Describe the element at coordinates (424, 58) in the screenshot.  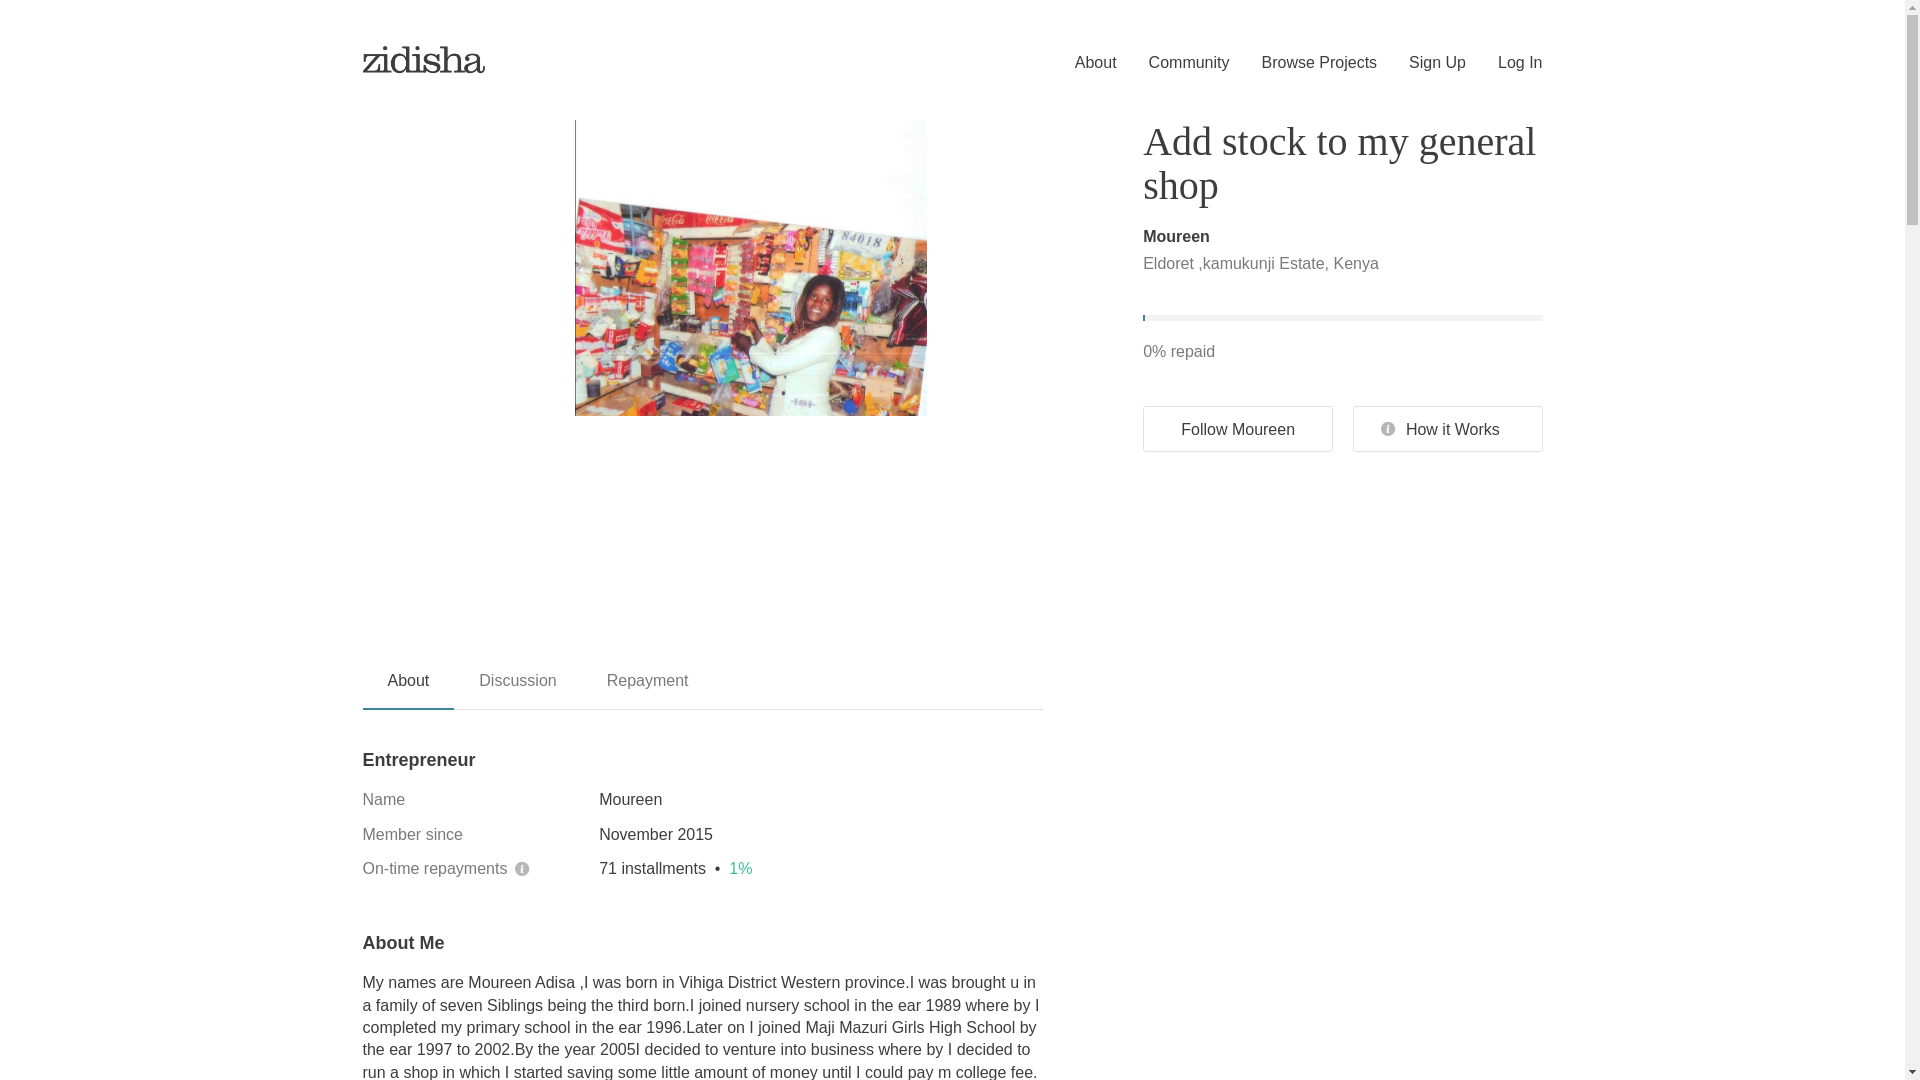
I see `Zidisha` at that location.